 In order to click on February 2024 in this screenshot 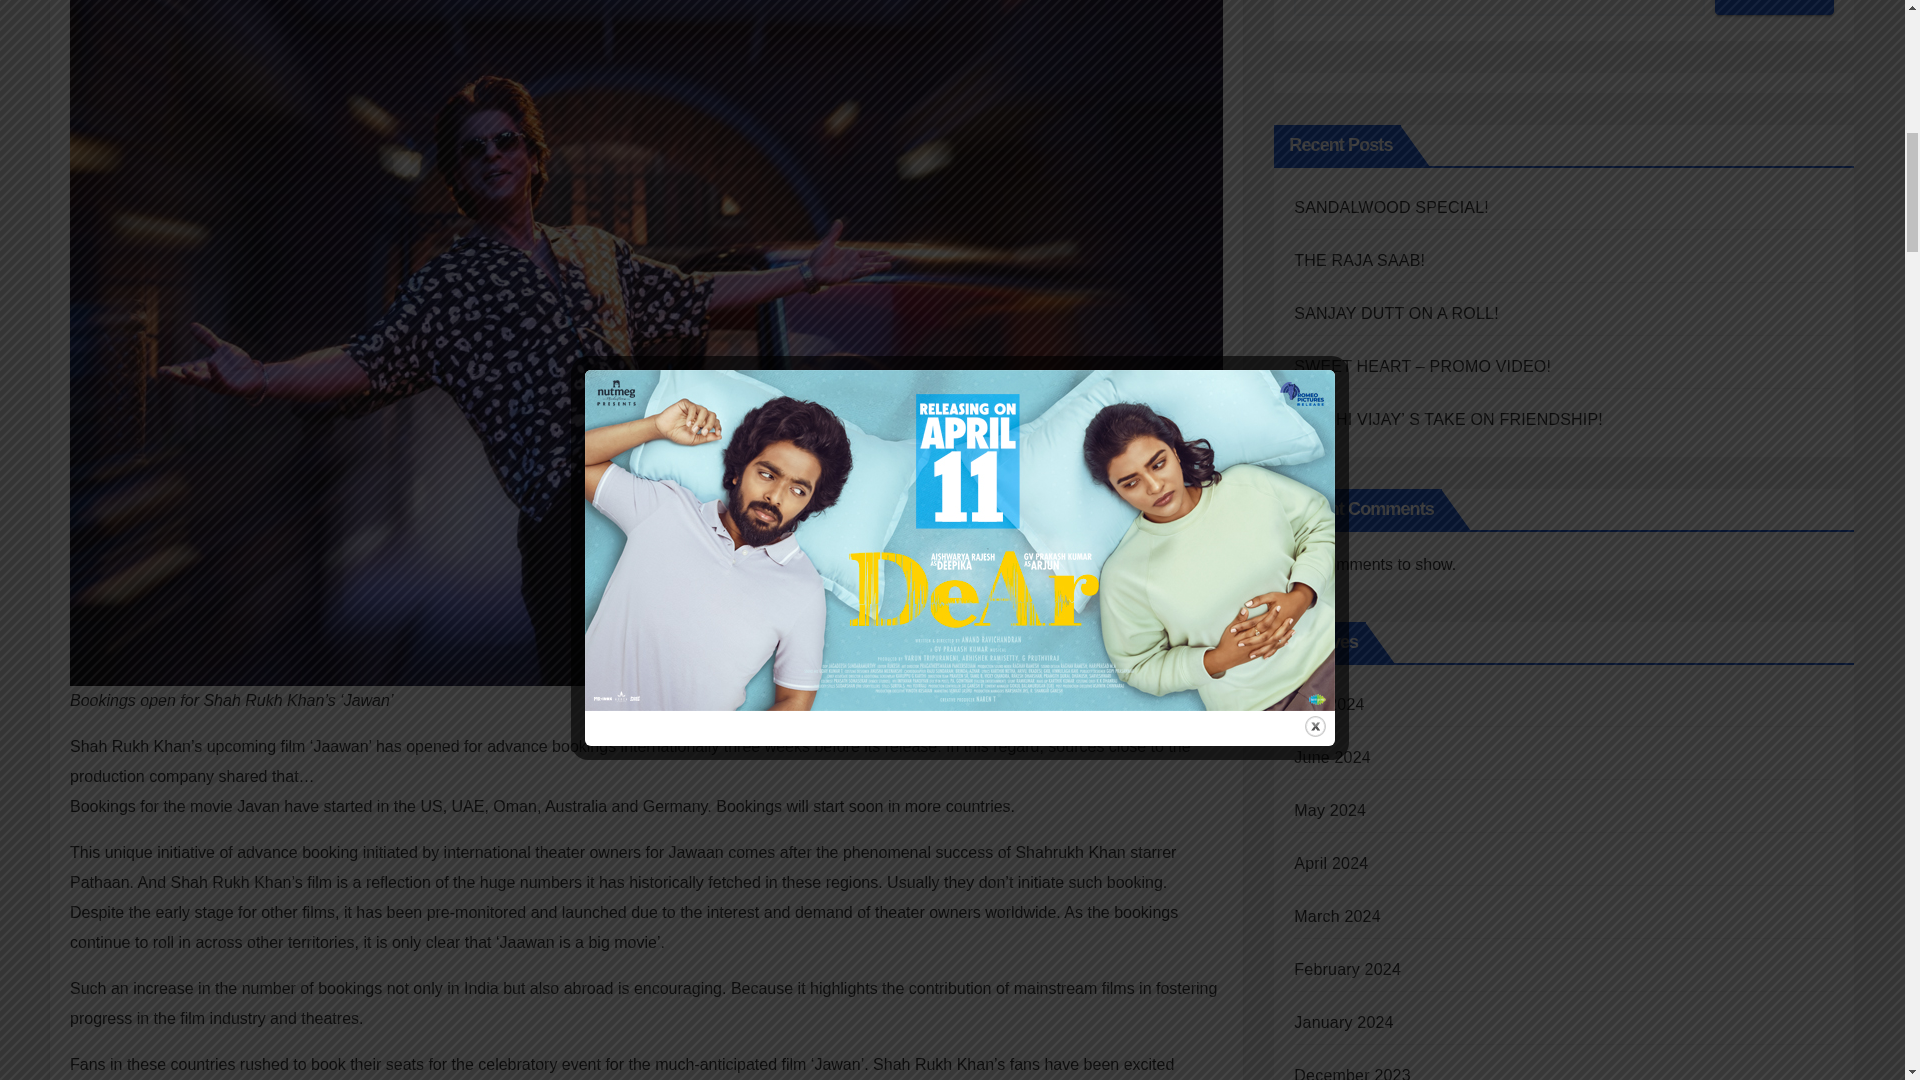, I will do `click(1348, 970)`.